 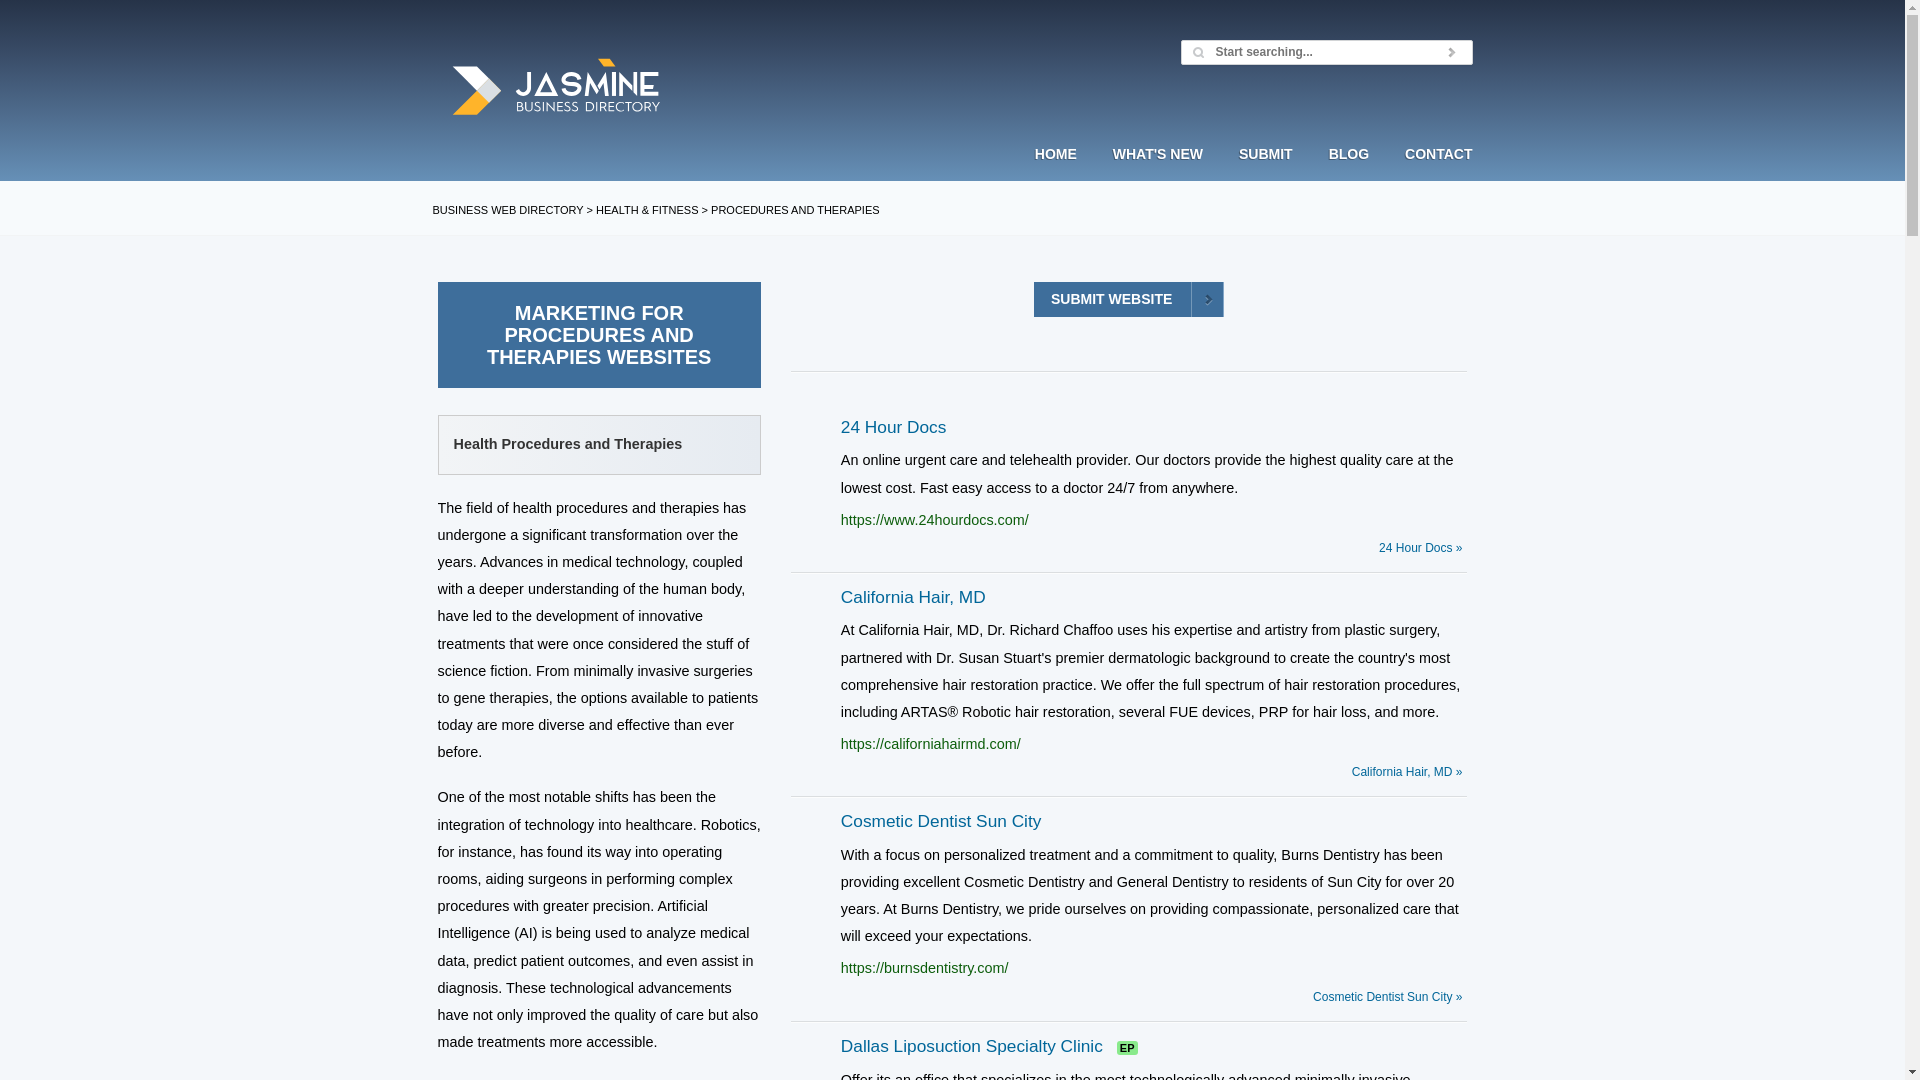 What do you see at coordinates (941, 820) in the screenshot?
I see `Cosmetic Dentist Sun City` at bounding box center [941, 820].